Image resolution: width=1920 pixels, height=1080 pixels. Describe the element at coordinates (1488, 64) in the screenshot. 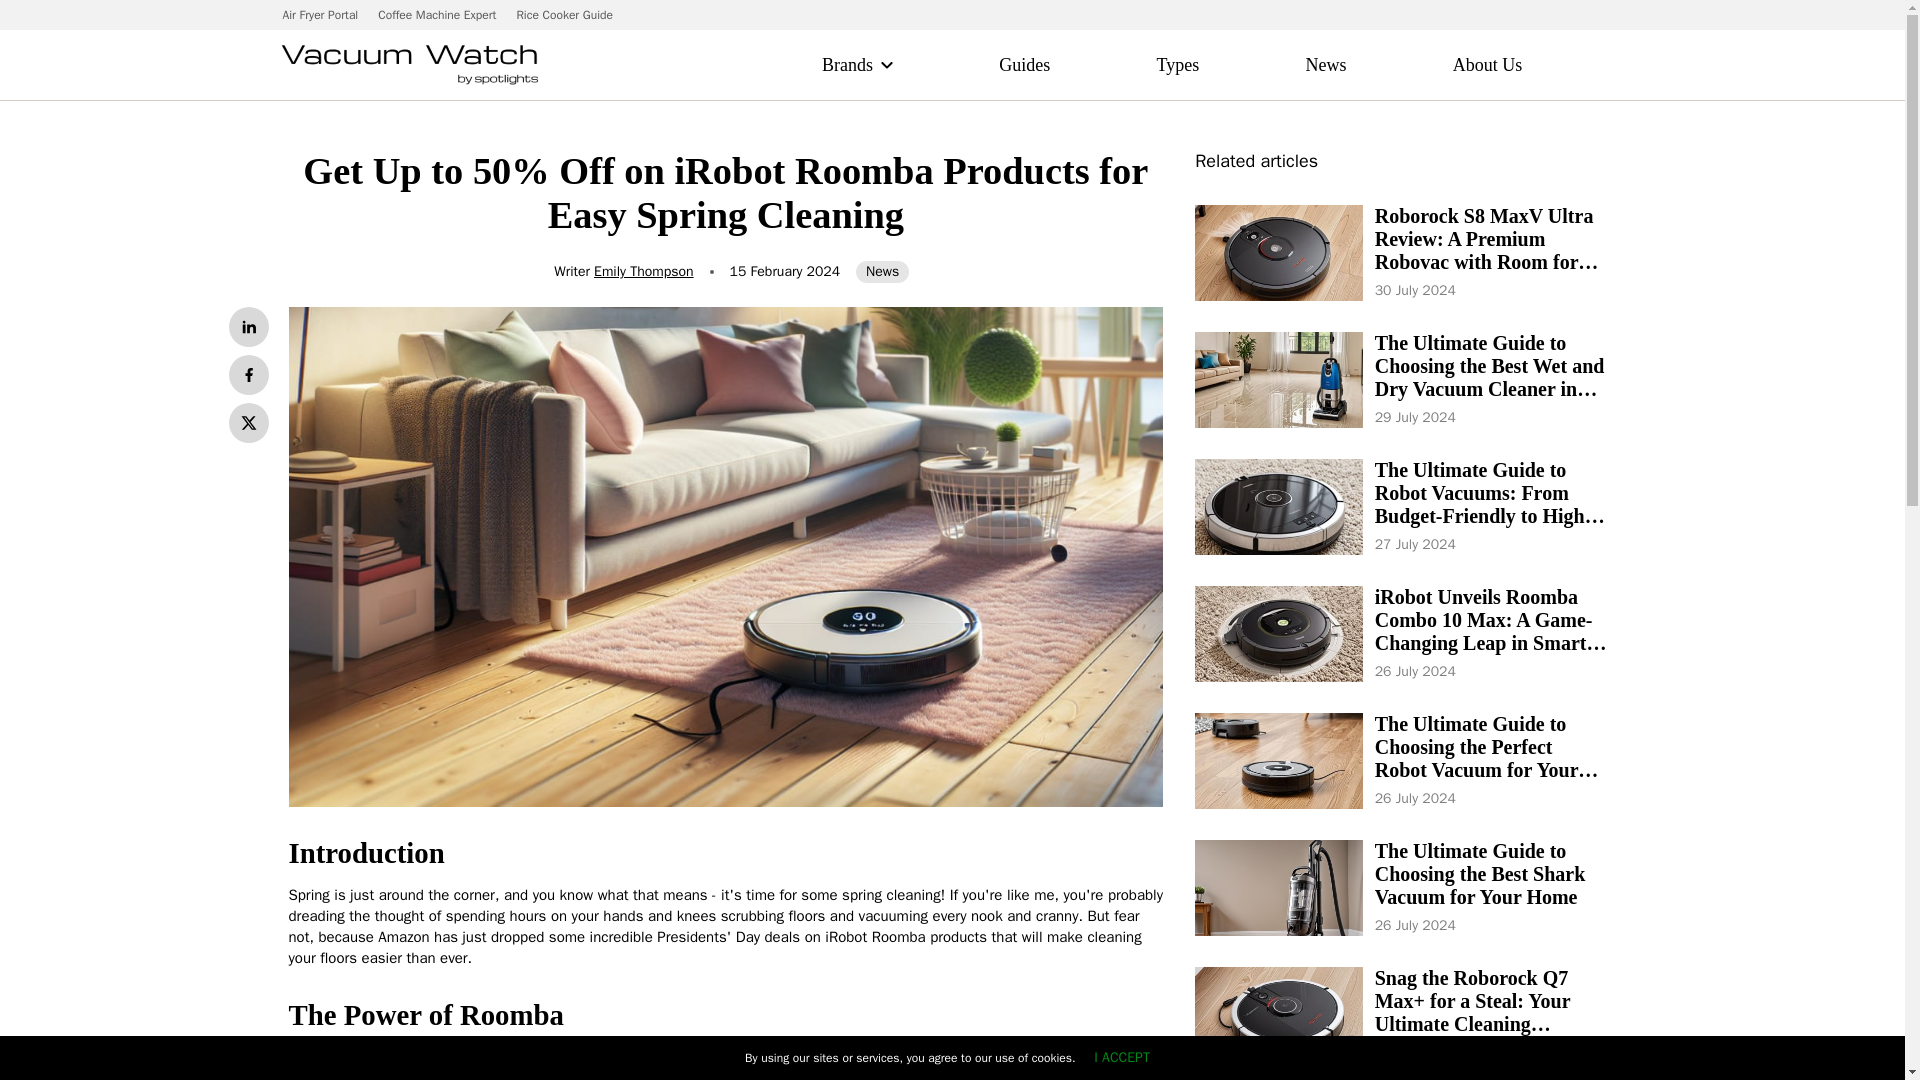

I see `About Us` at that location.